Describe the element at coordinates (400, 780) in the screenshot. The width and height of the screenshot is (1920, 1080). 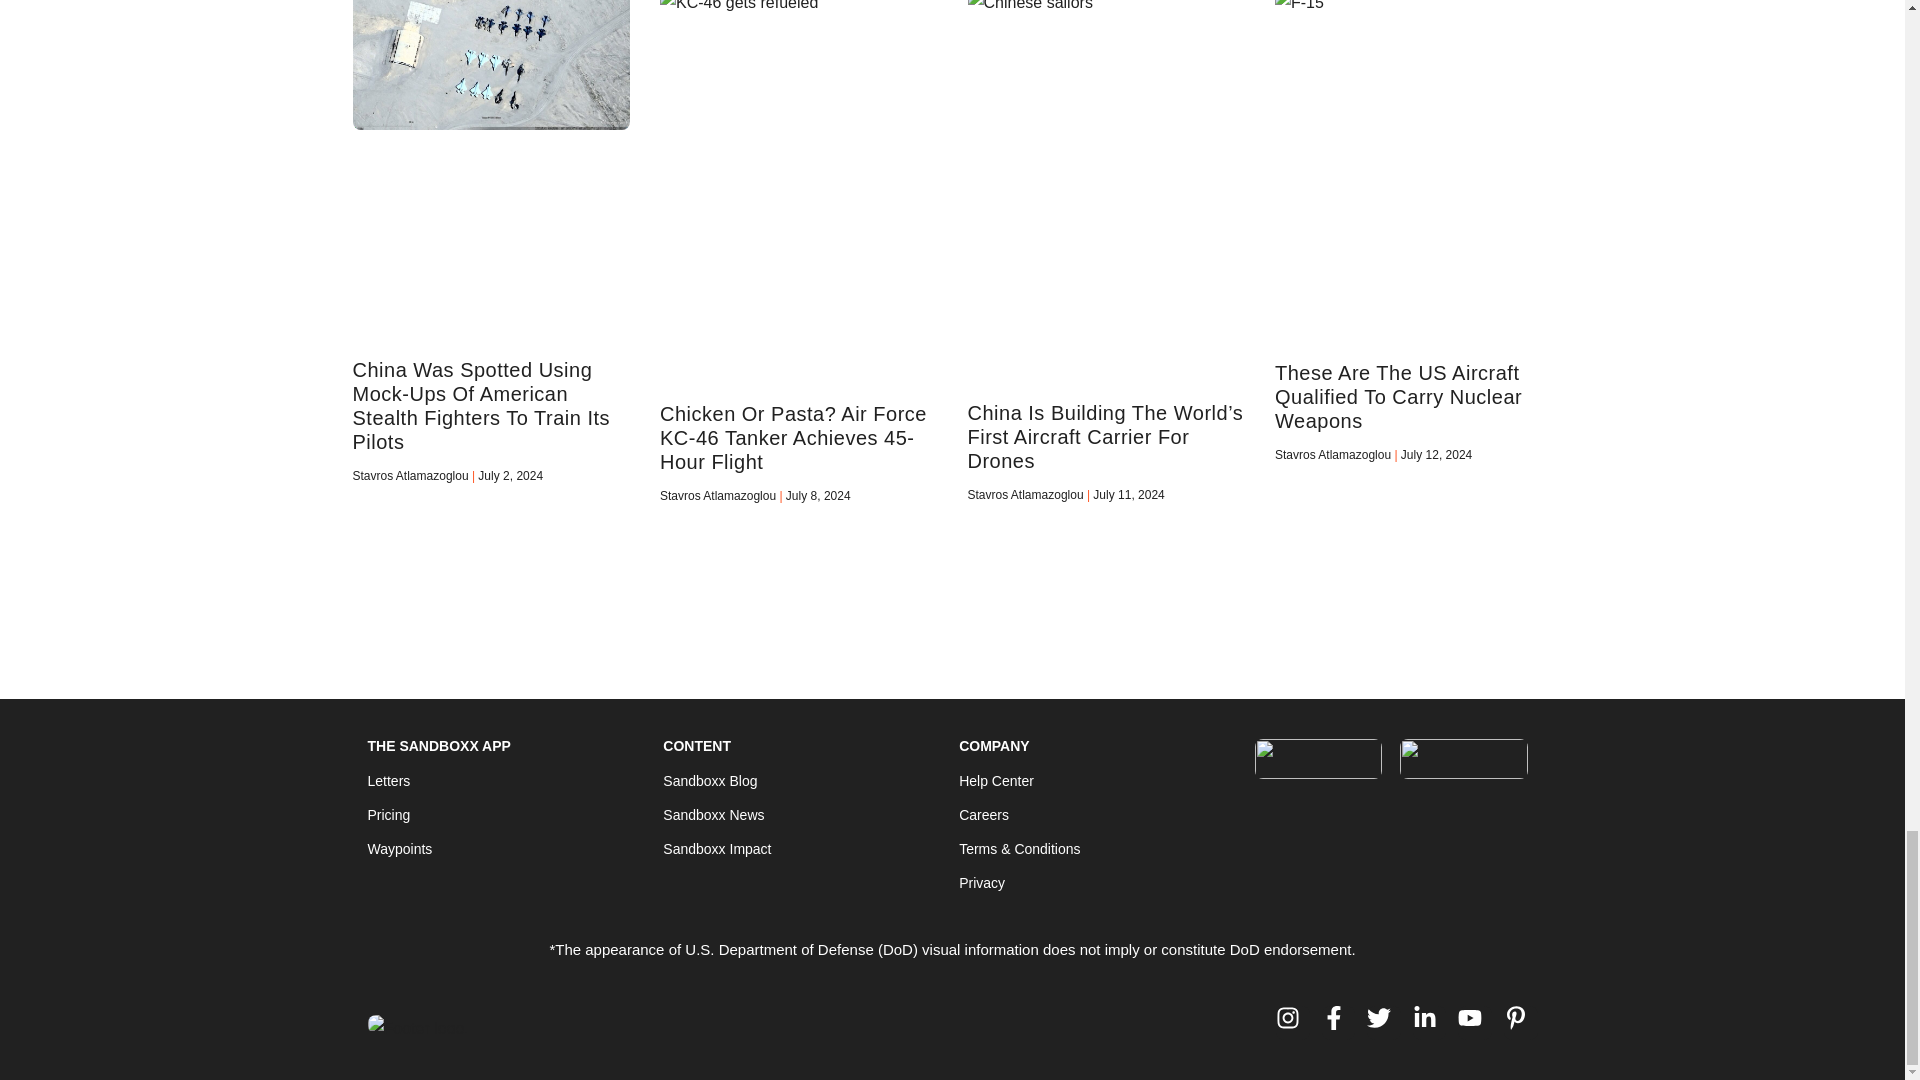
I see `Letters` at that location.